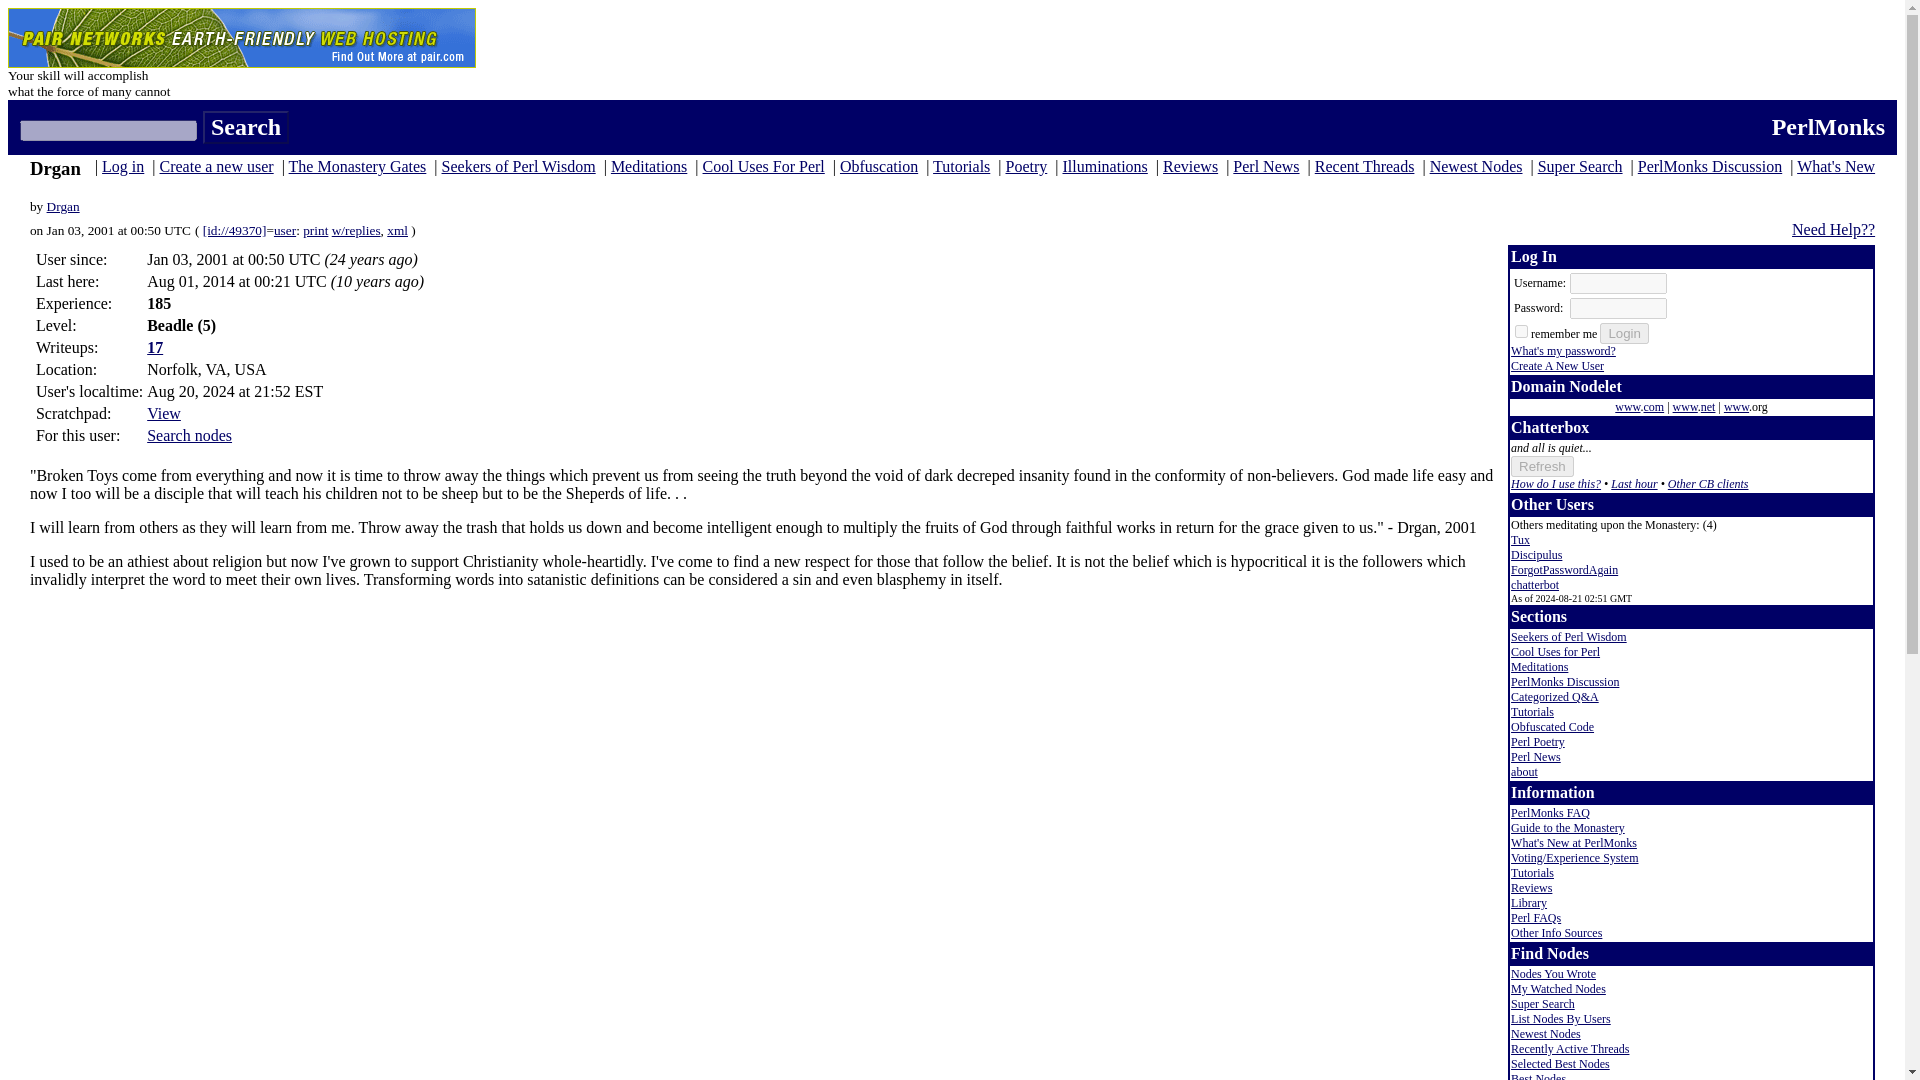 The height and width of the screenshot is (1080, 1920). What do you see at coordinates (1520, 540) in the screenshot?
I see `Tux's home node. Level 20` at bounding box center [1520, 540].